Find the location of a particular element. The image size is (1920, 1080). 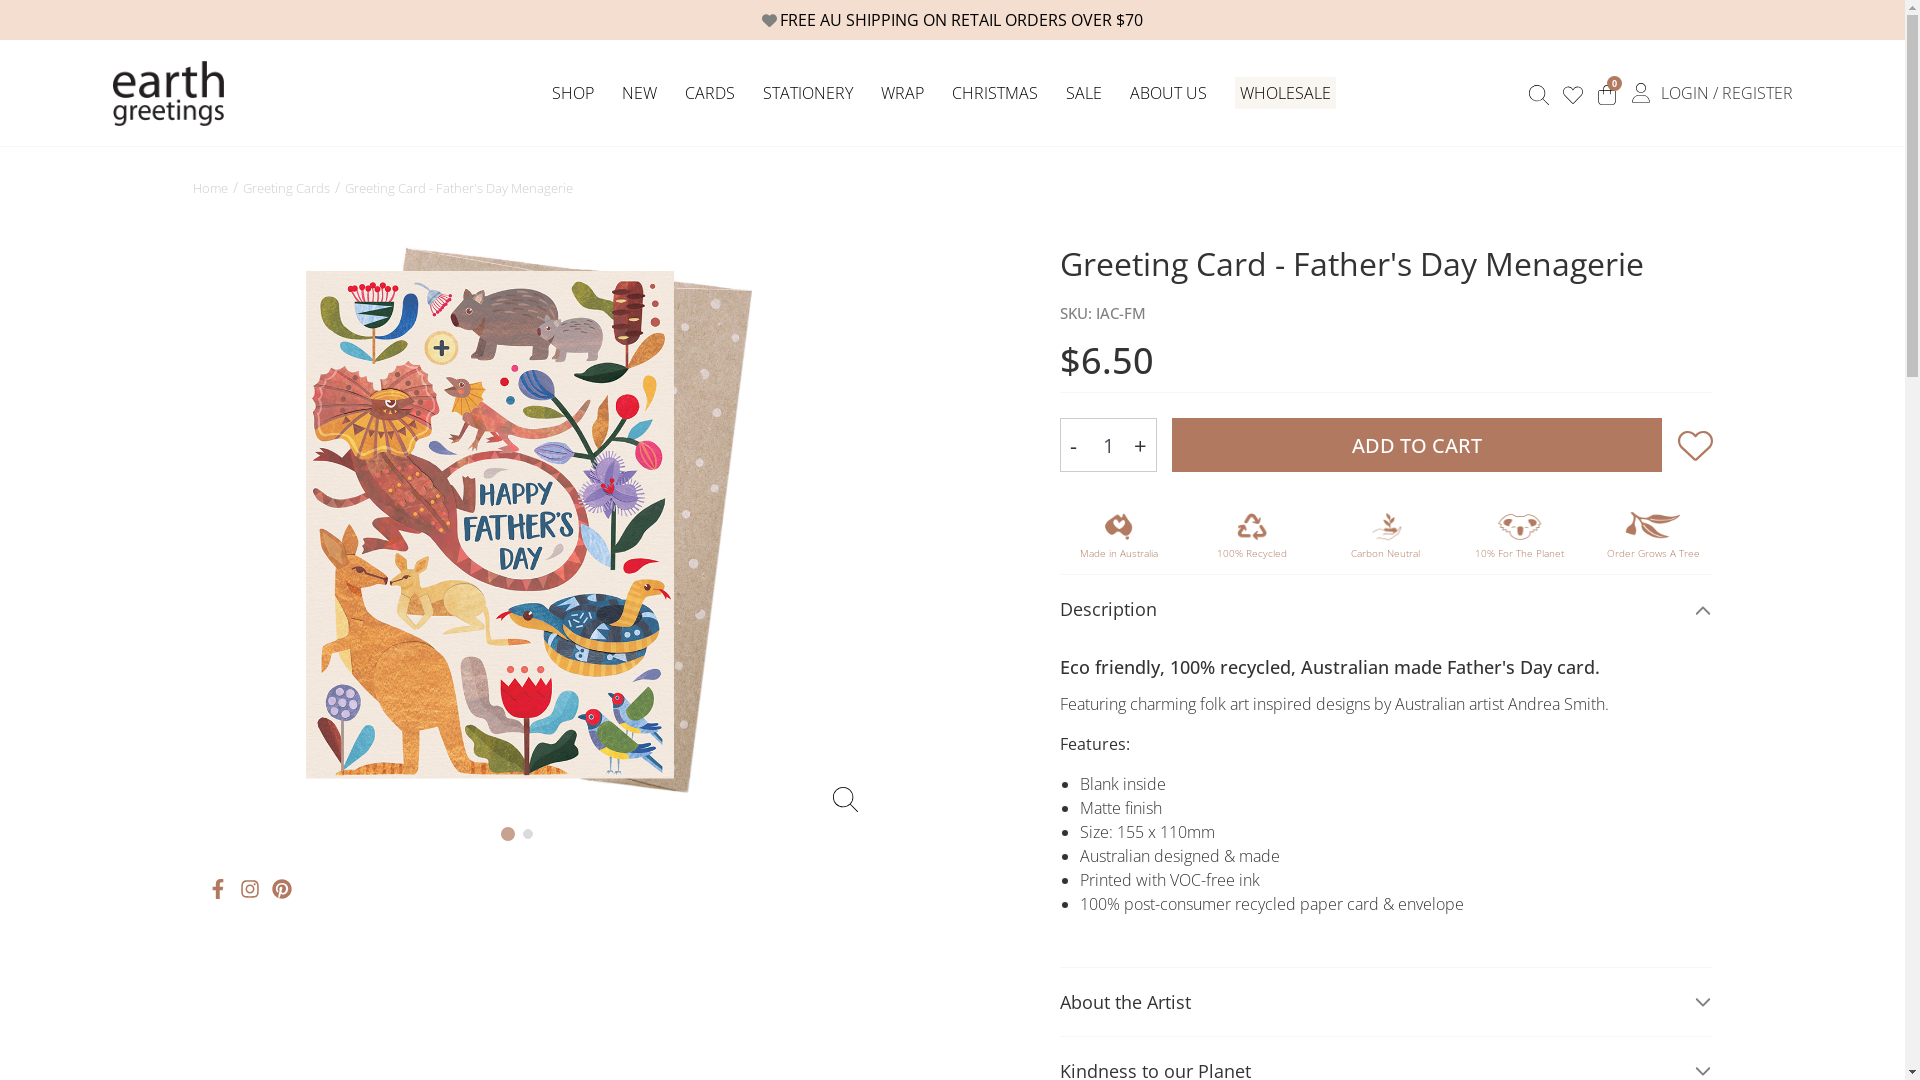

Earth Greetings is located at coordinates (168, 92).